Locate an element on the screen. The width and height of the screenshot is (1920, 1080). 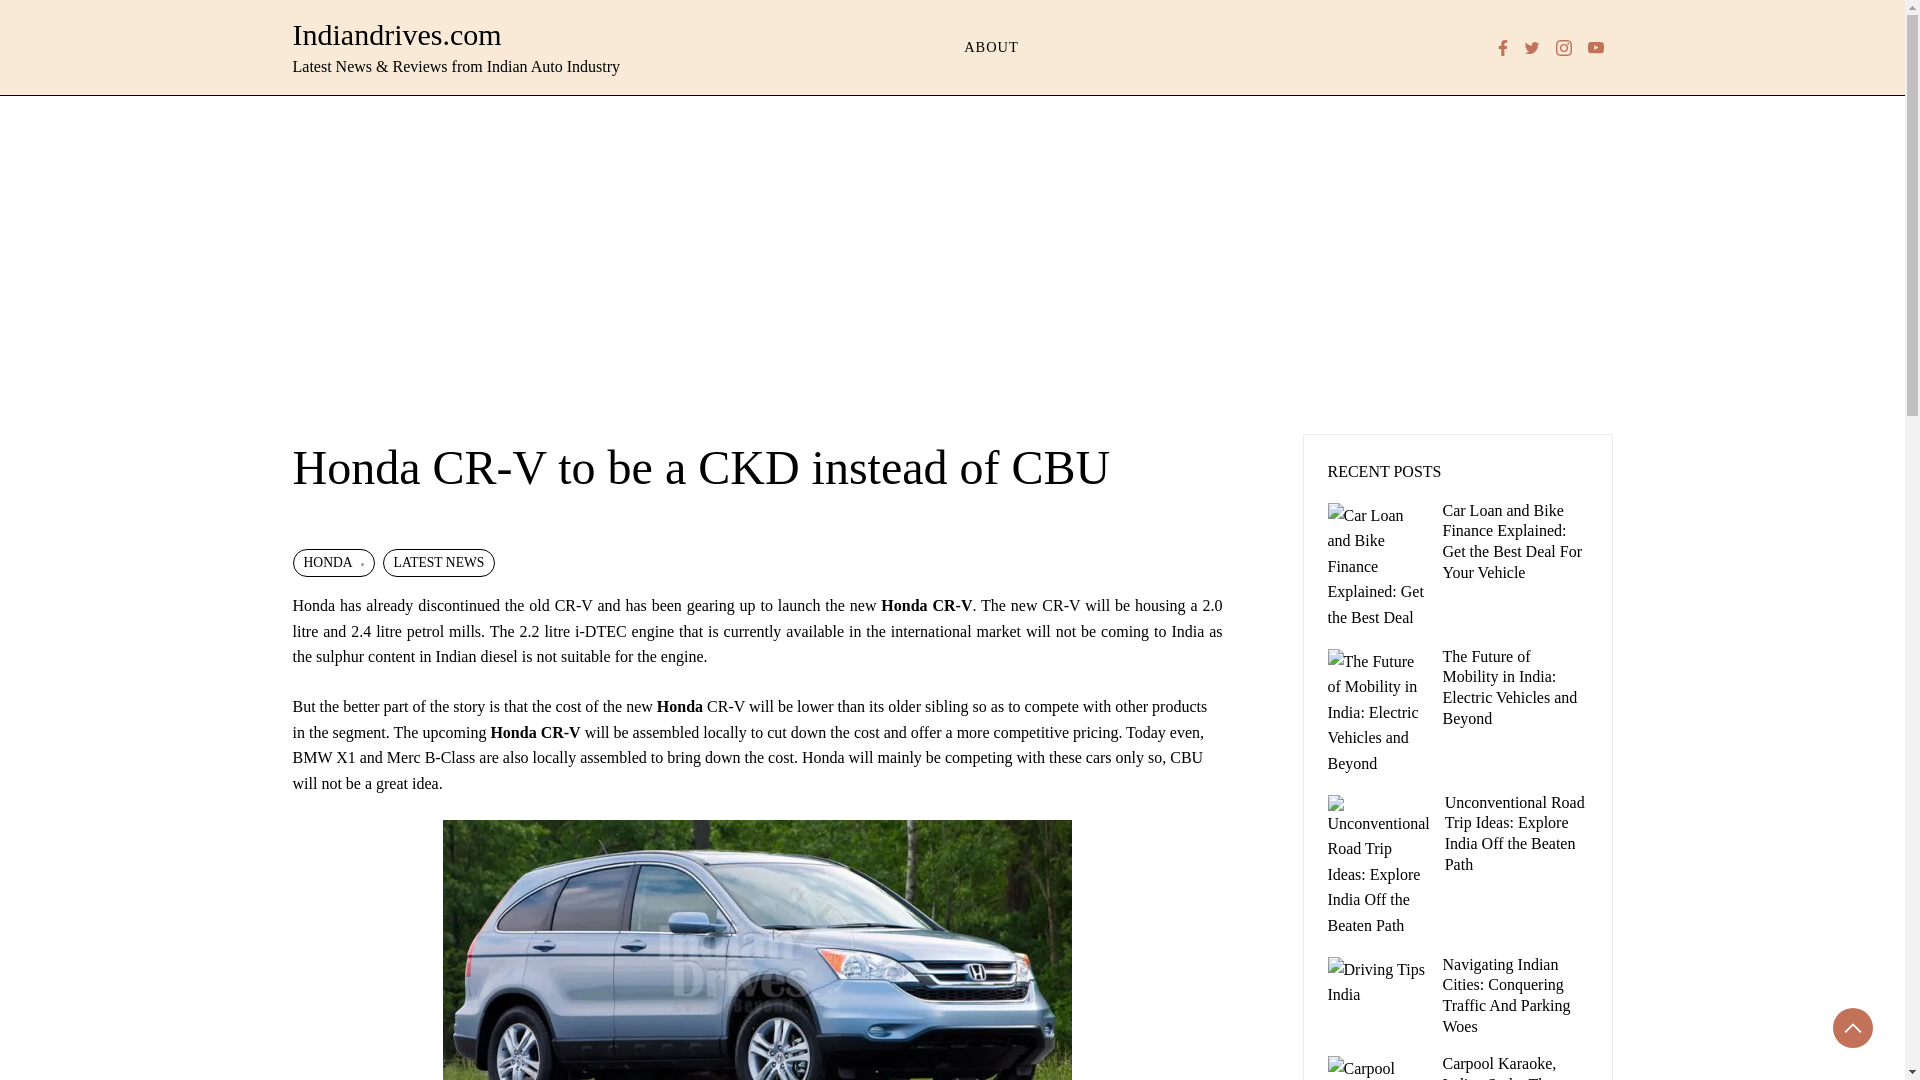
Honda CR-V to be a CKD instead of CBU is located at coordinates (757, 950).